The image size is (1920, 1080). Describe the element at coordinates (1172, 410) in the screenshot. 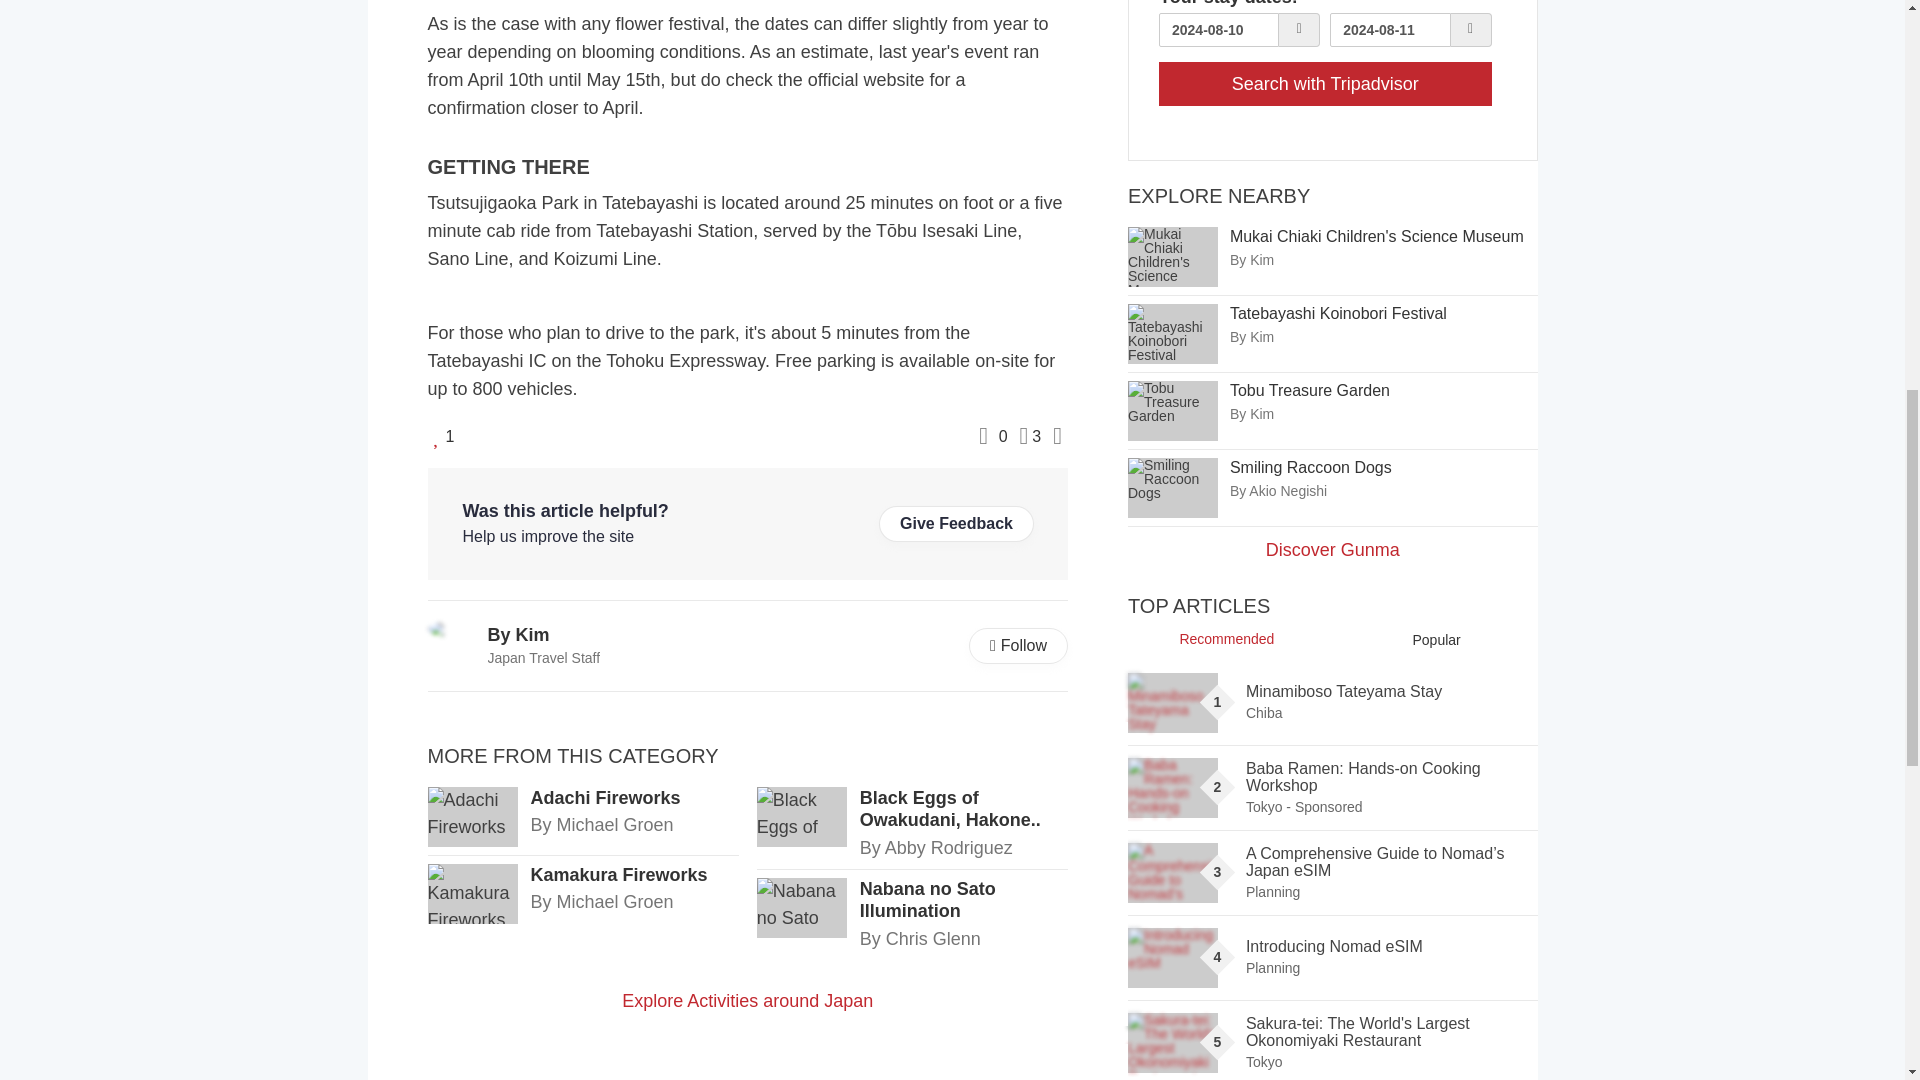

I see `Tobu Treasure Garden` at that location.